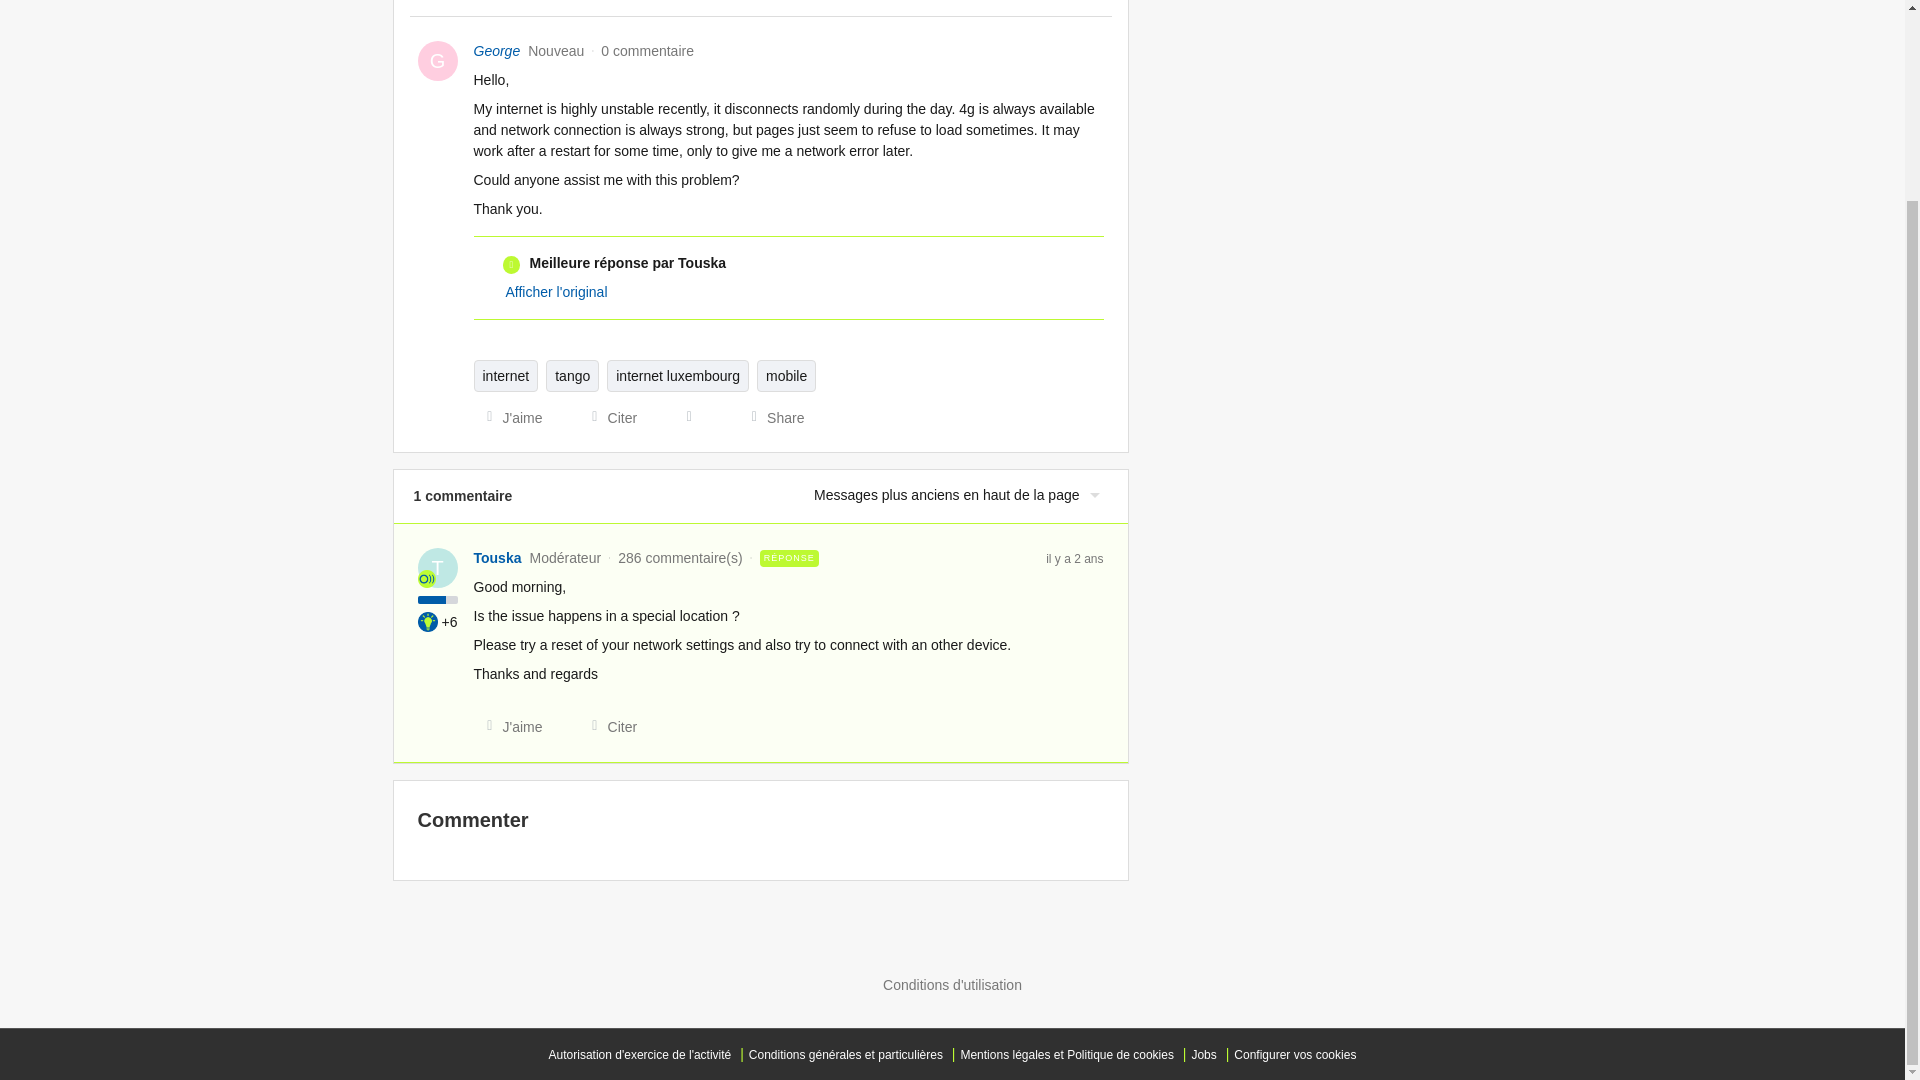 The height and width of the screenshot is (1080, 1920). Describe the element at coordinates (572, 376) in the screenshot. I see `tango` at that location.